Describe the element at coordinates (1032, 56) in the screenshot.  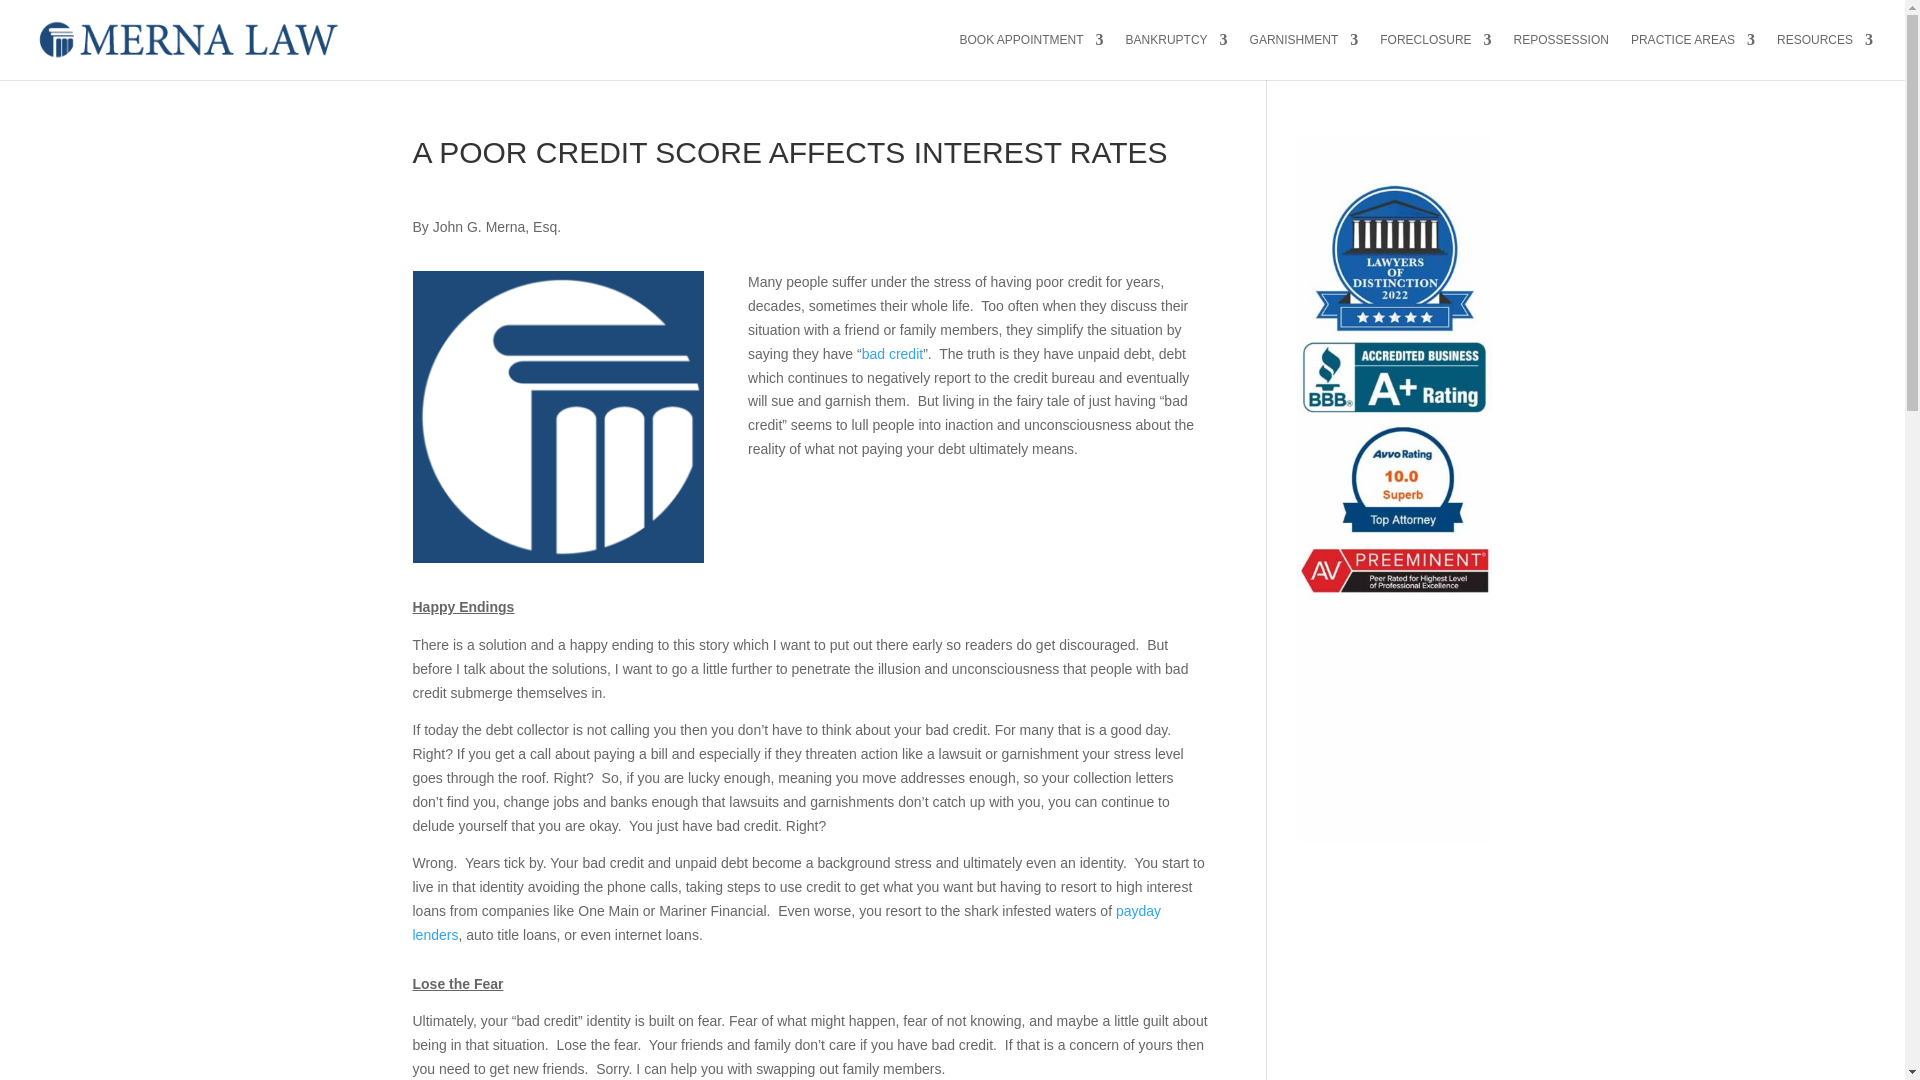
I see `BOOK APPOINTMENT` at that location.